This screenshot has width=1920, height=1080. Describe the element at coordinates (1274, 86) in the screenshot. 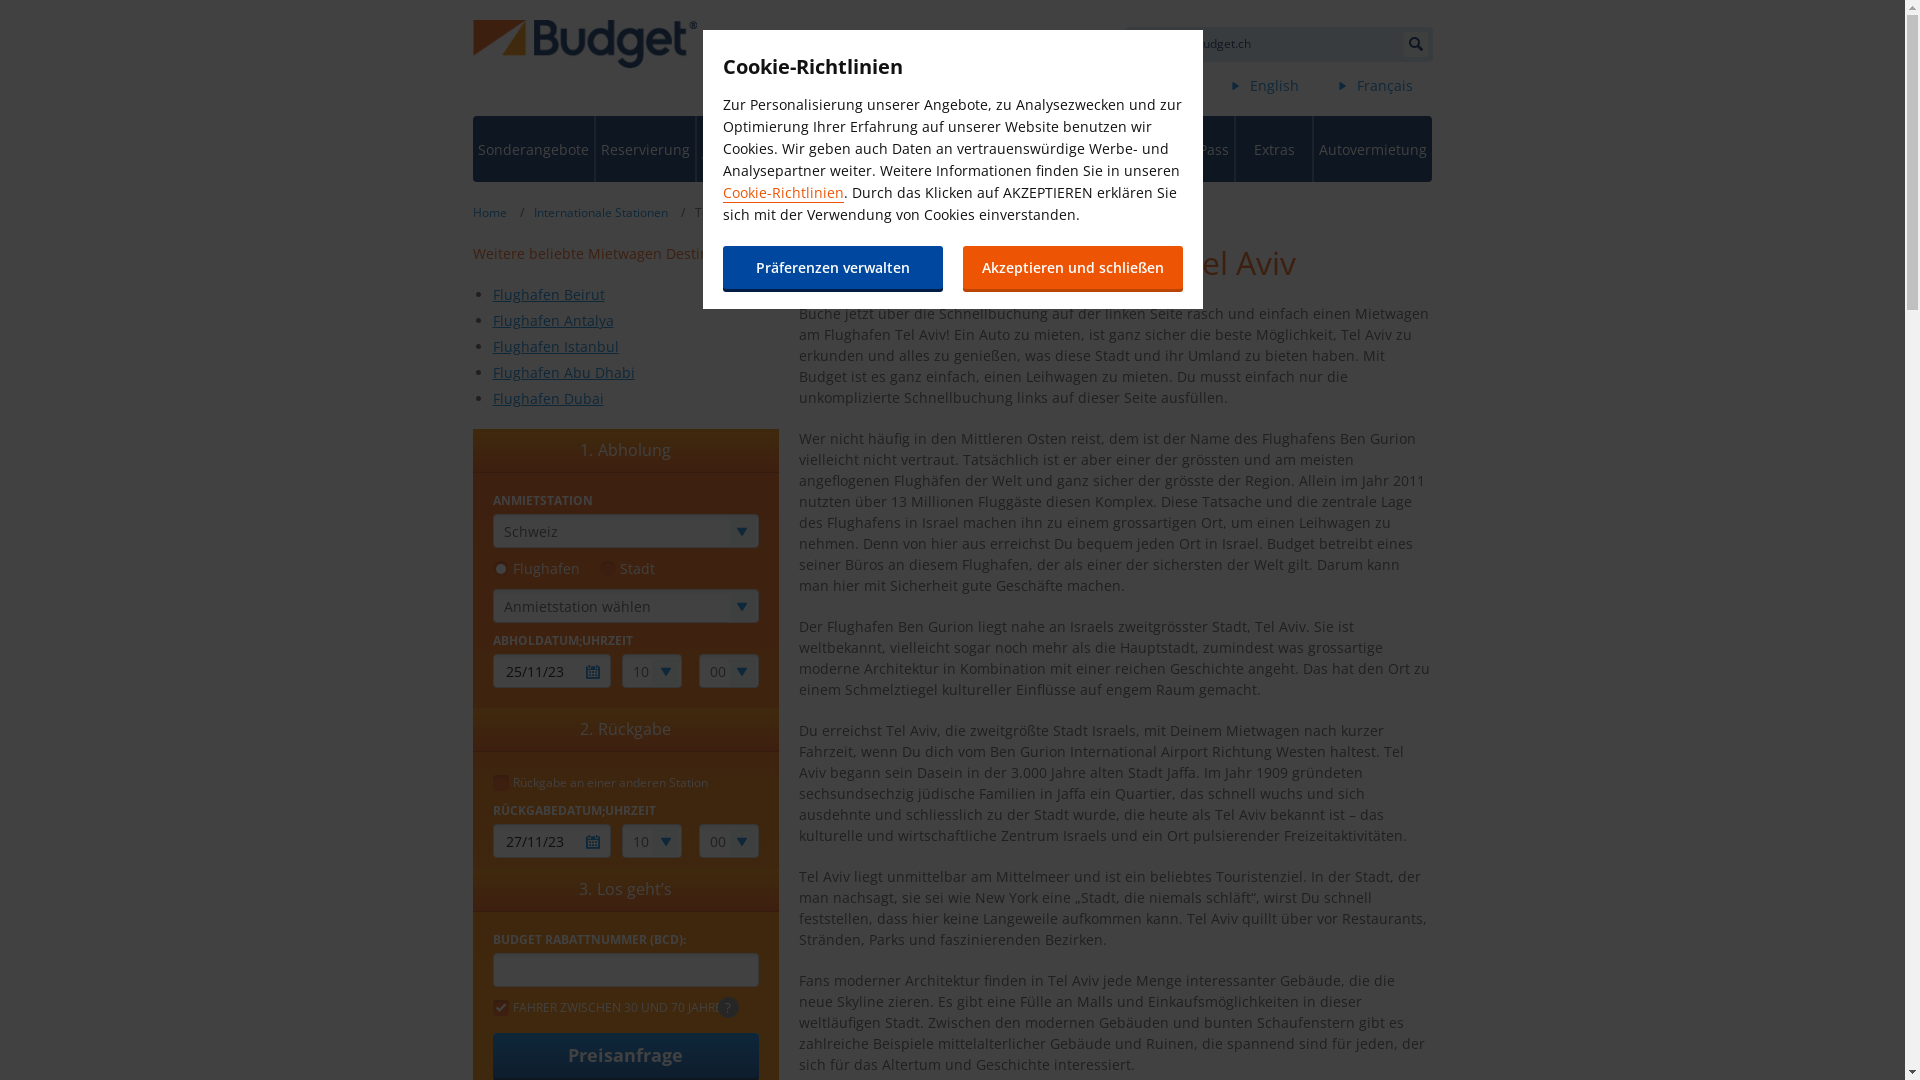

I see `English` at that location.